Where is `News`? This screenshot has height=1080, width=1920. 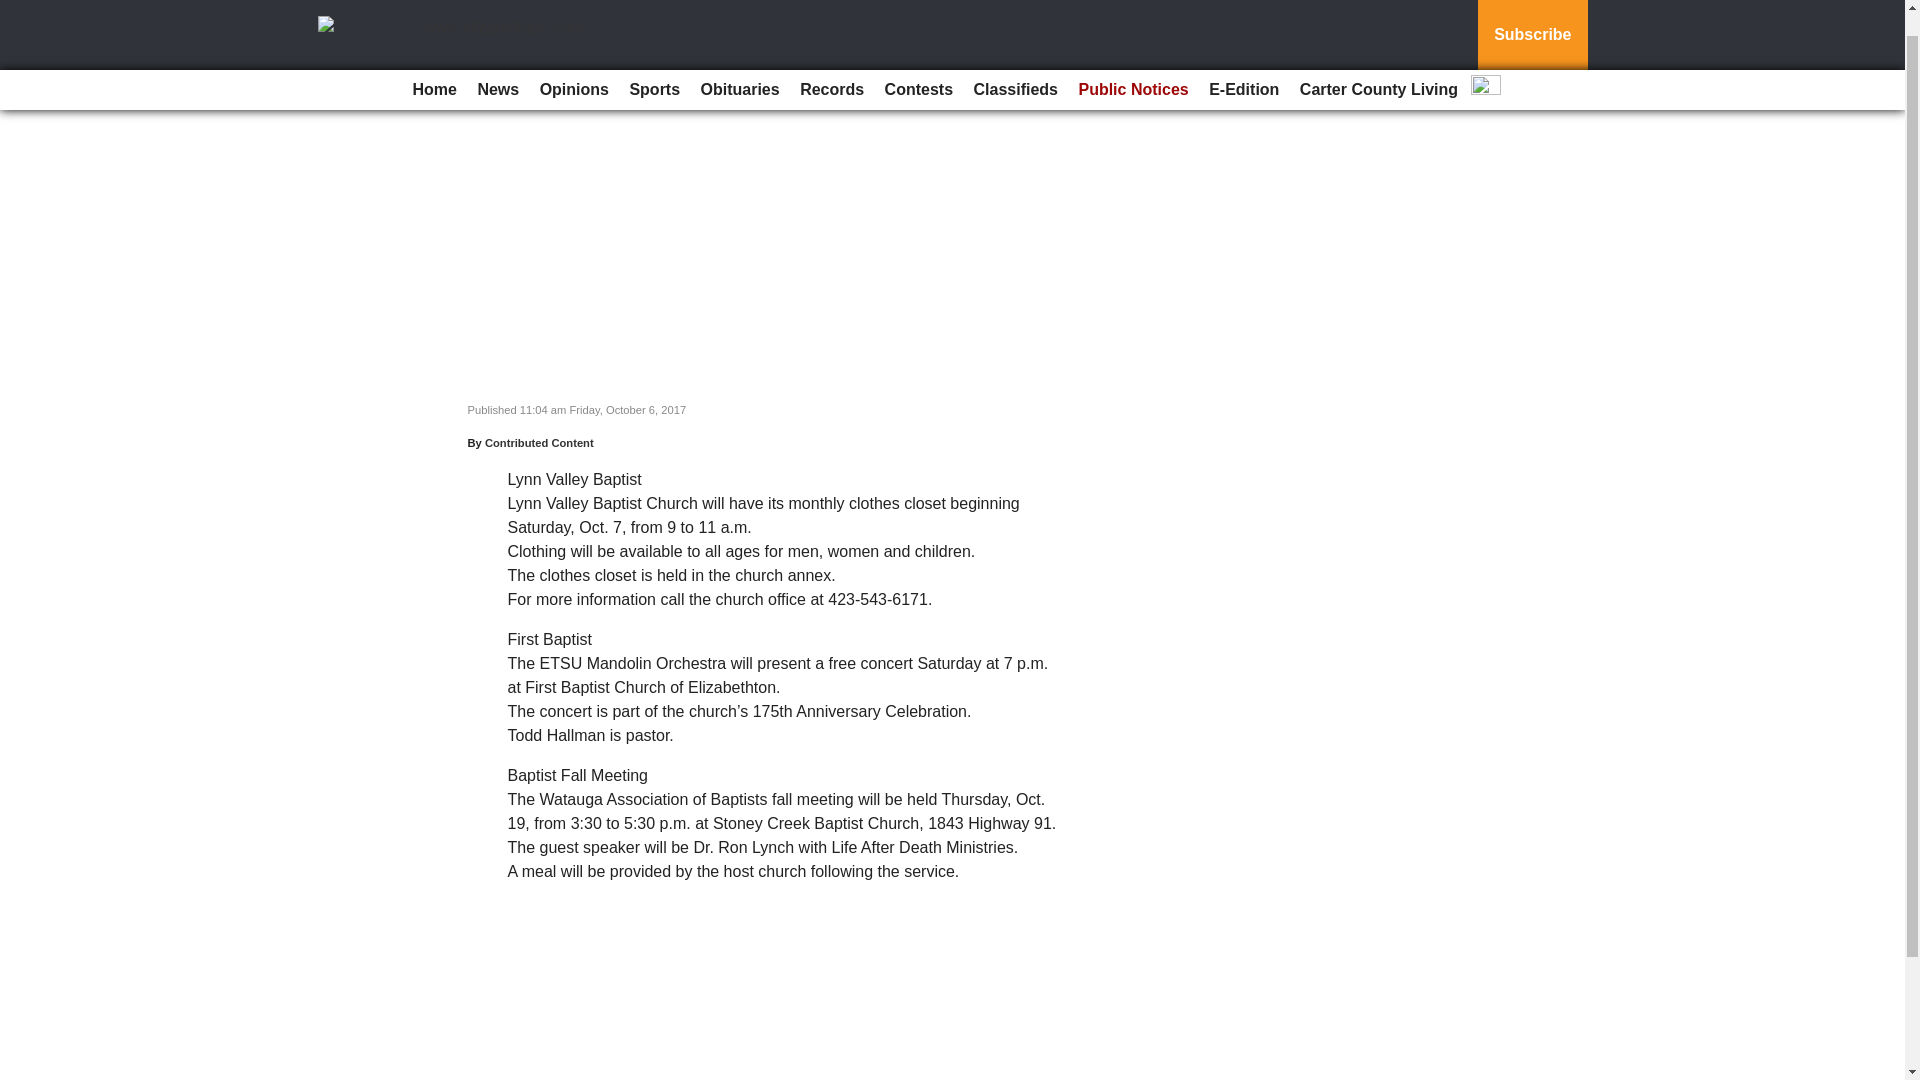 News is located at coordinates (497, 65).